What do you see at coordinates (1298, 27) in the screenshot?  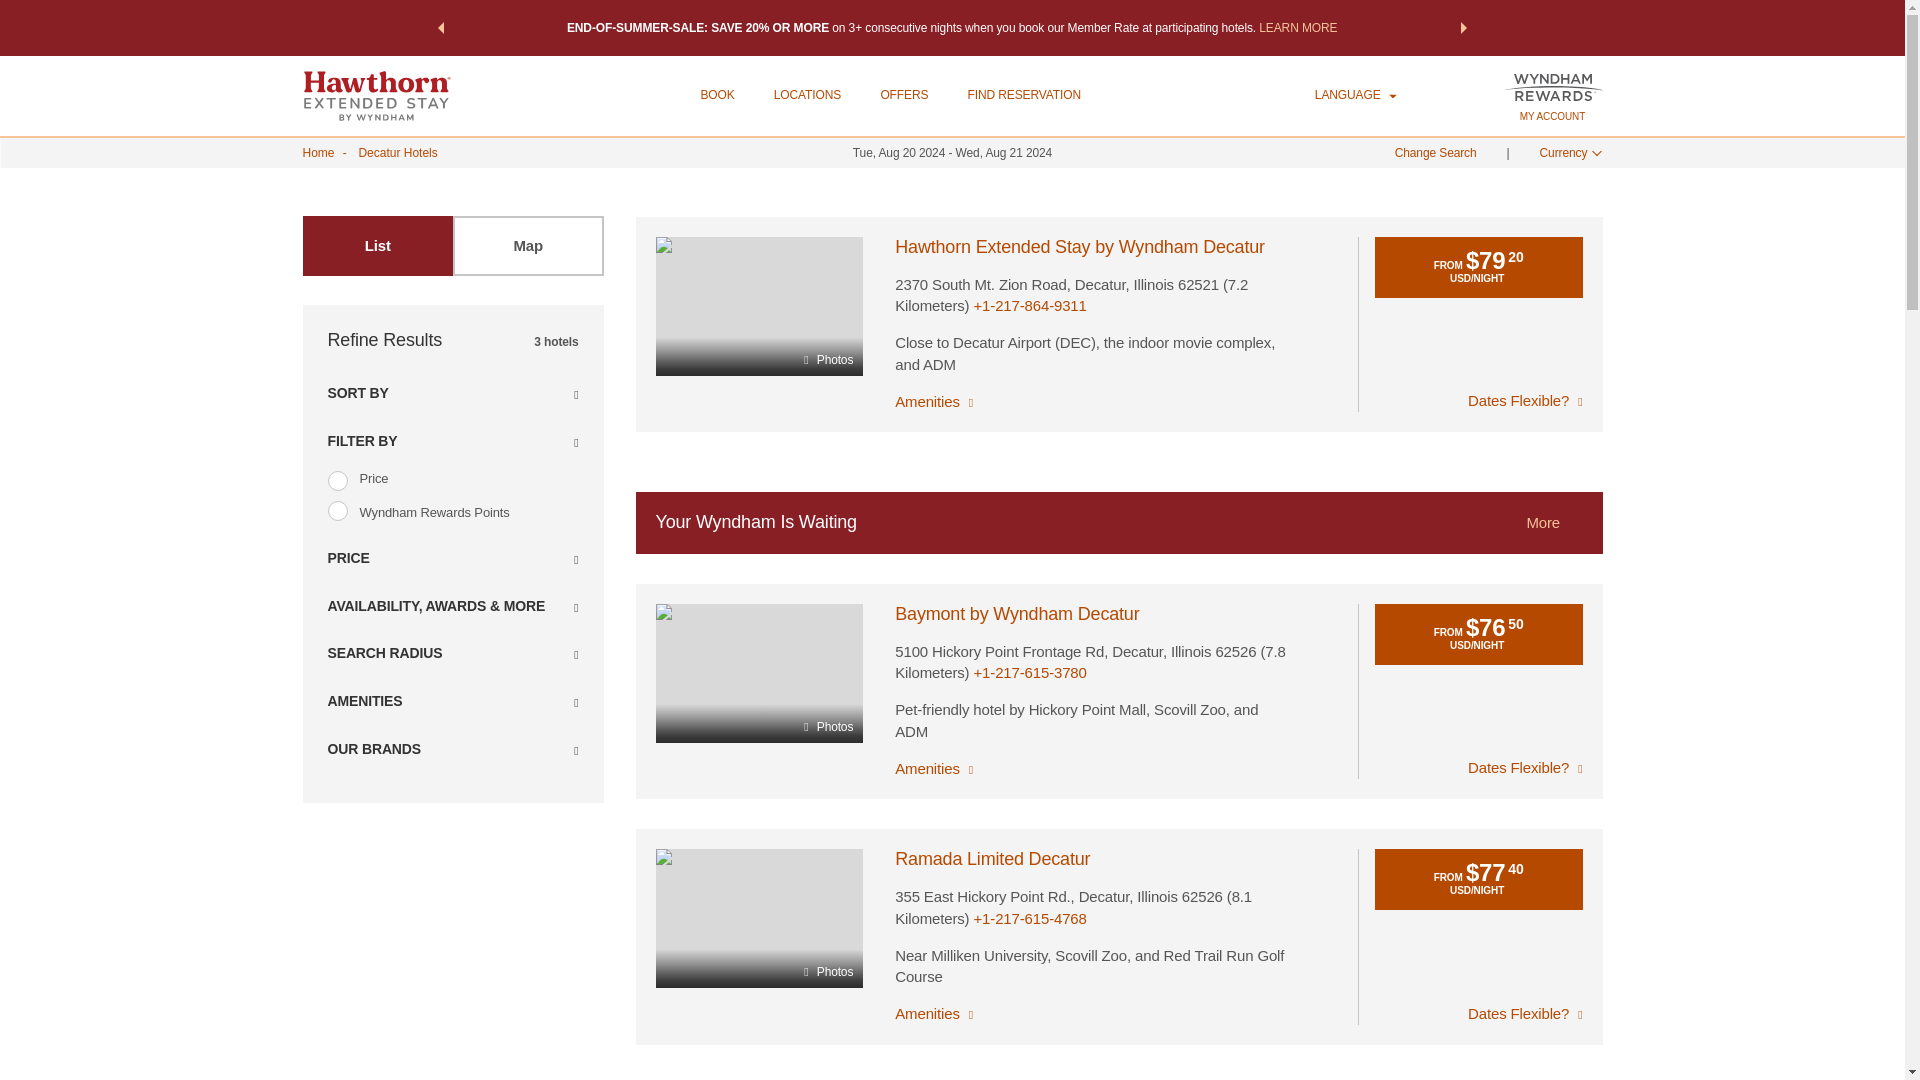 I see `LEARN MORE` at bounding box center [1298, 27].